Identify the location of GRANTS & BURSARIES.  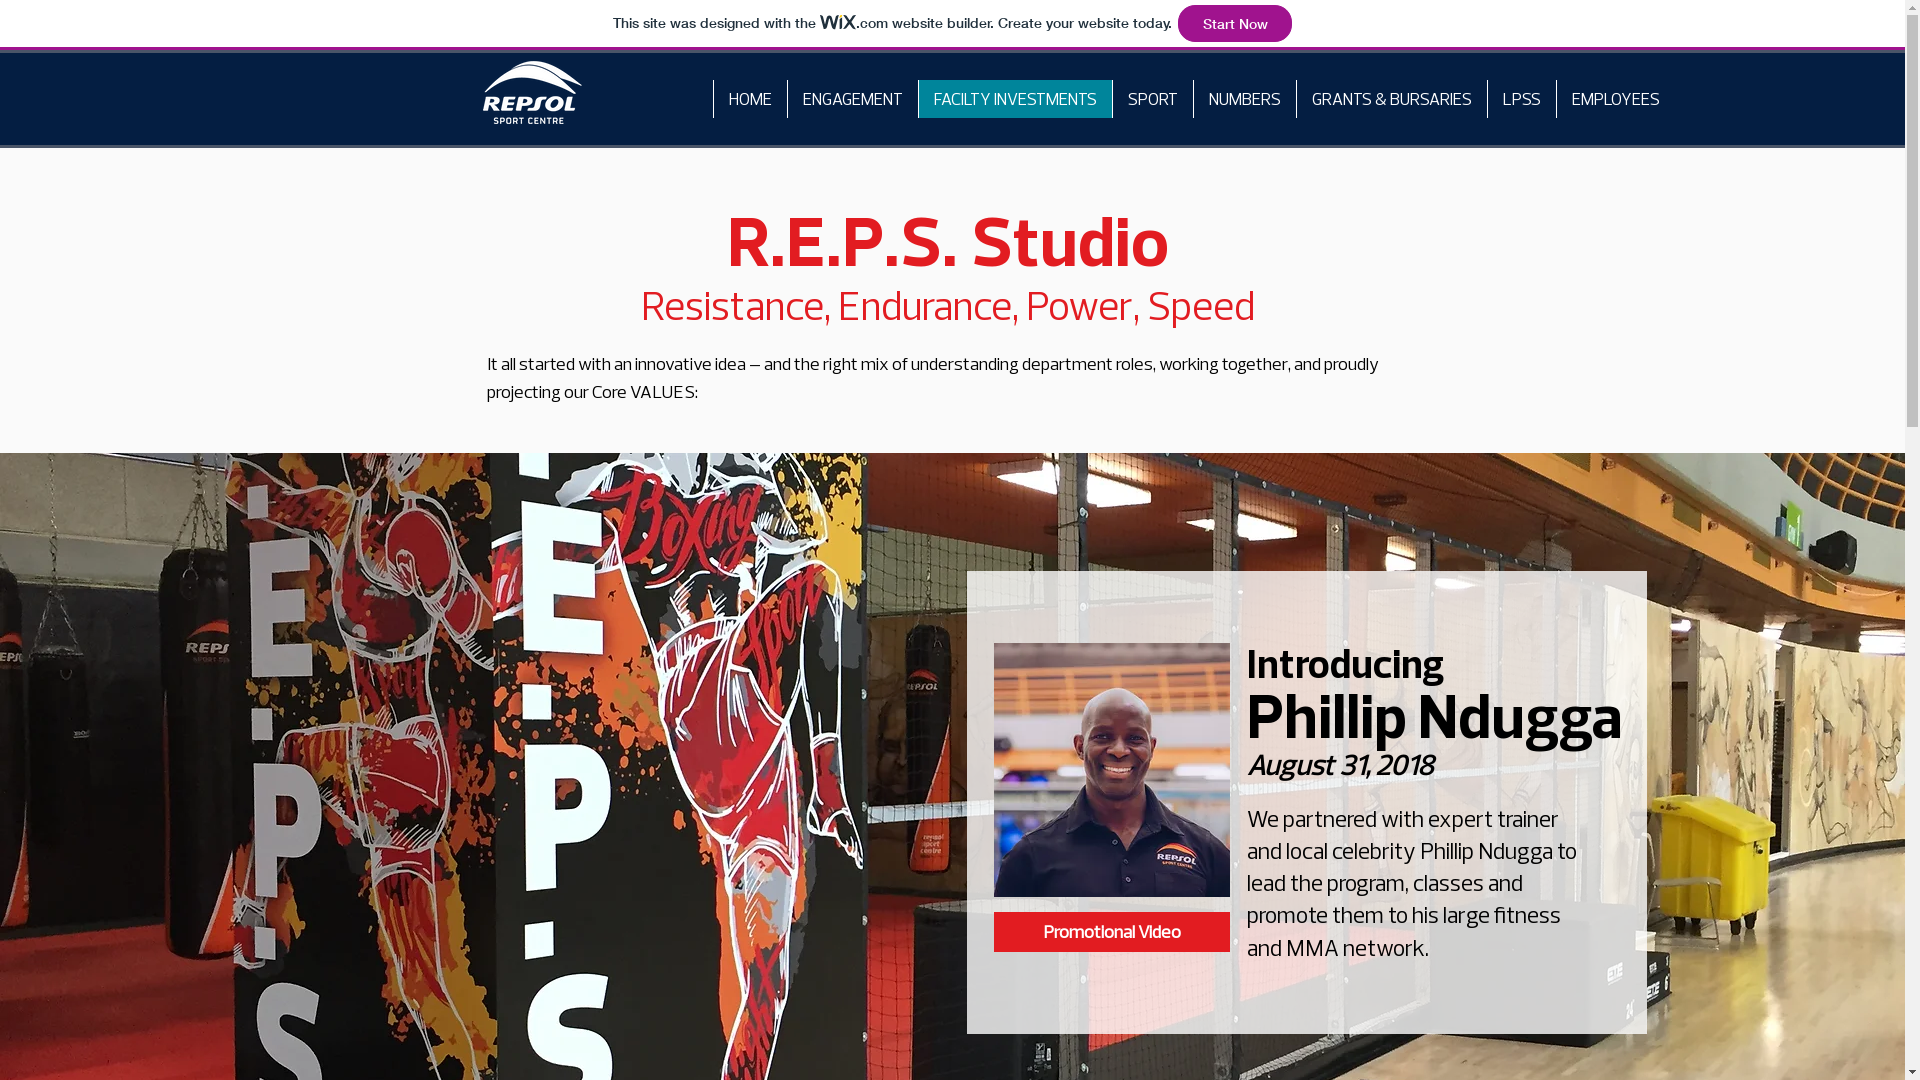
(1392, 99).